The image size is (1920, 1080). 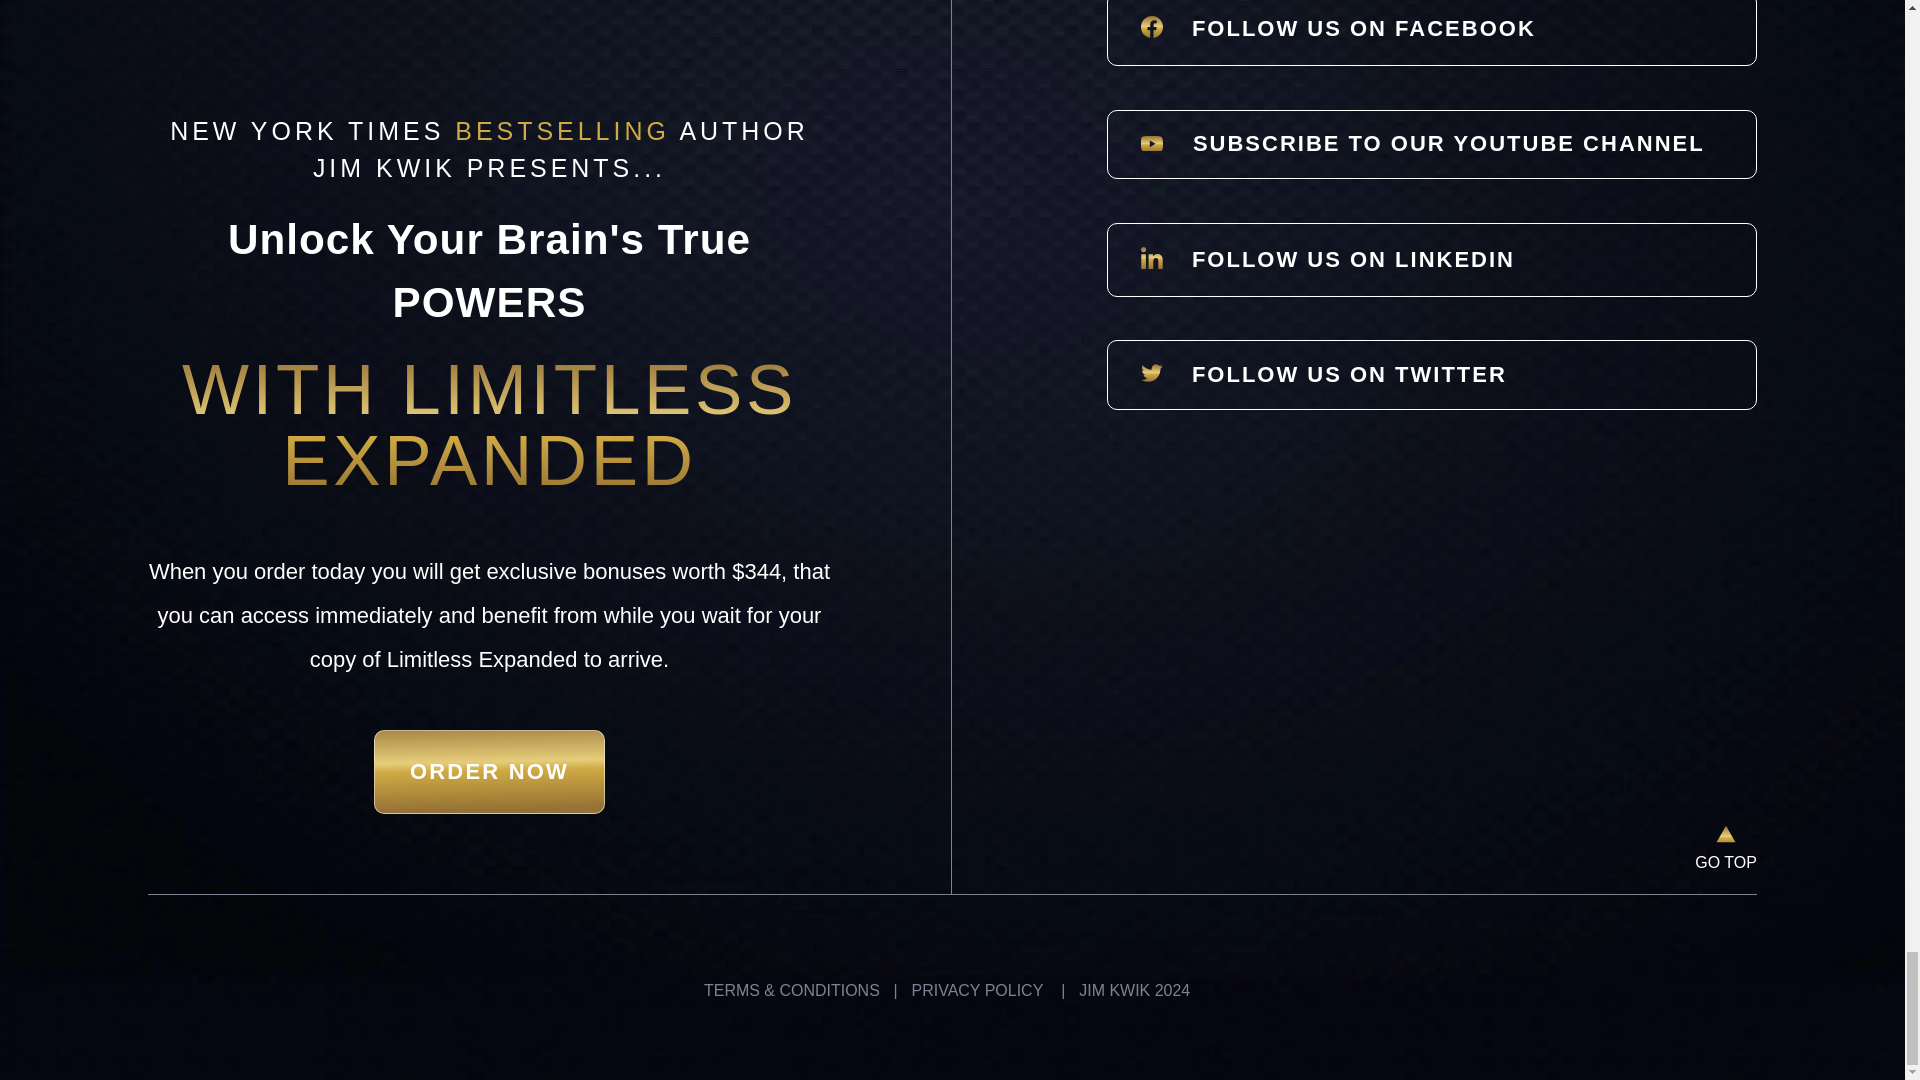 What do you see at coordinates (1432, 144) in the screenshot?
I see `SUBSCRIBE TO OUR YOUTUBE CHANNEL` at bounding box center [1432, 144].